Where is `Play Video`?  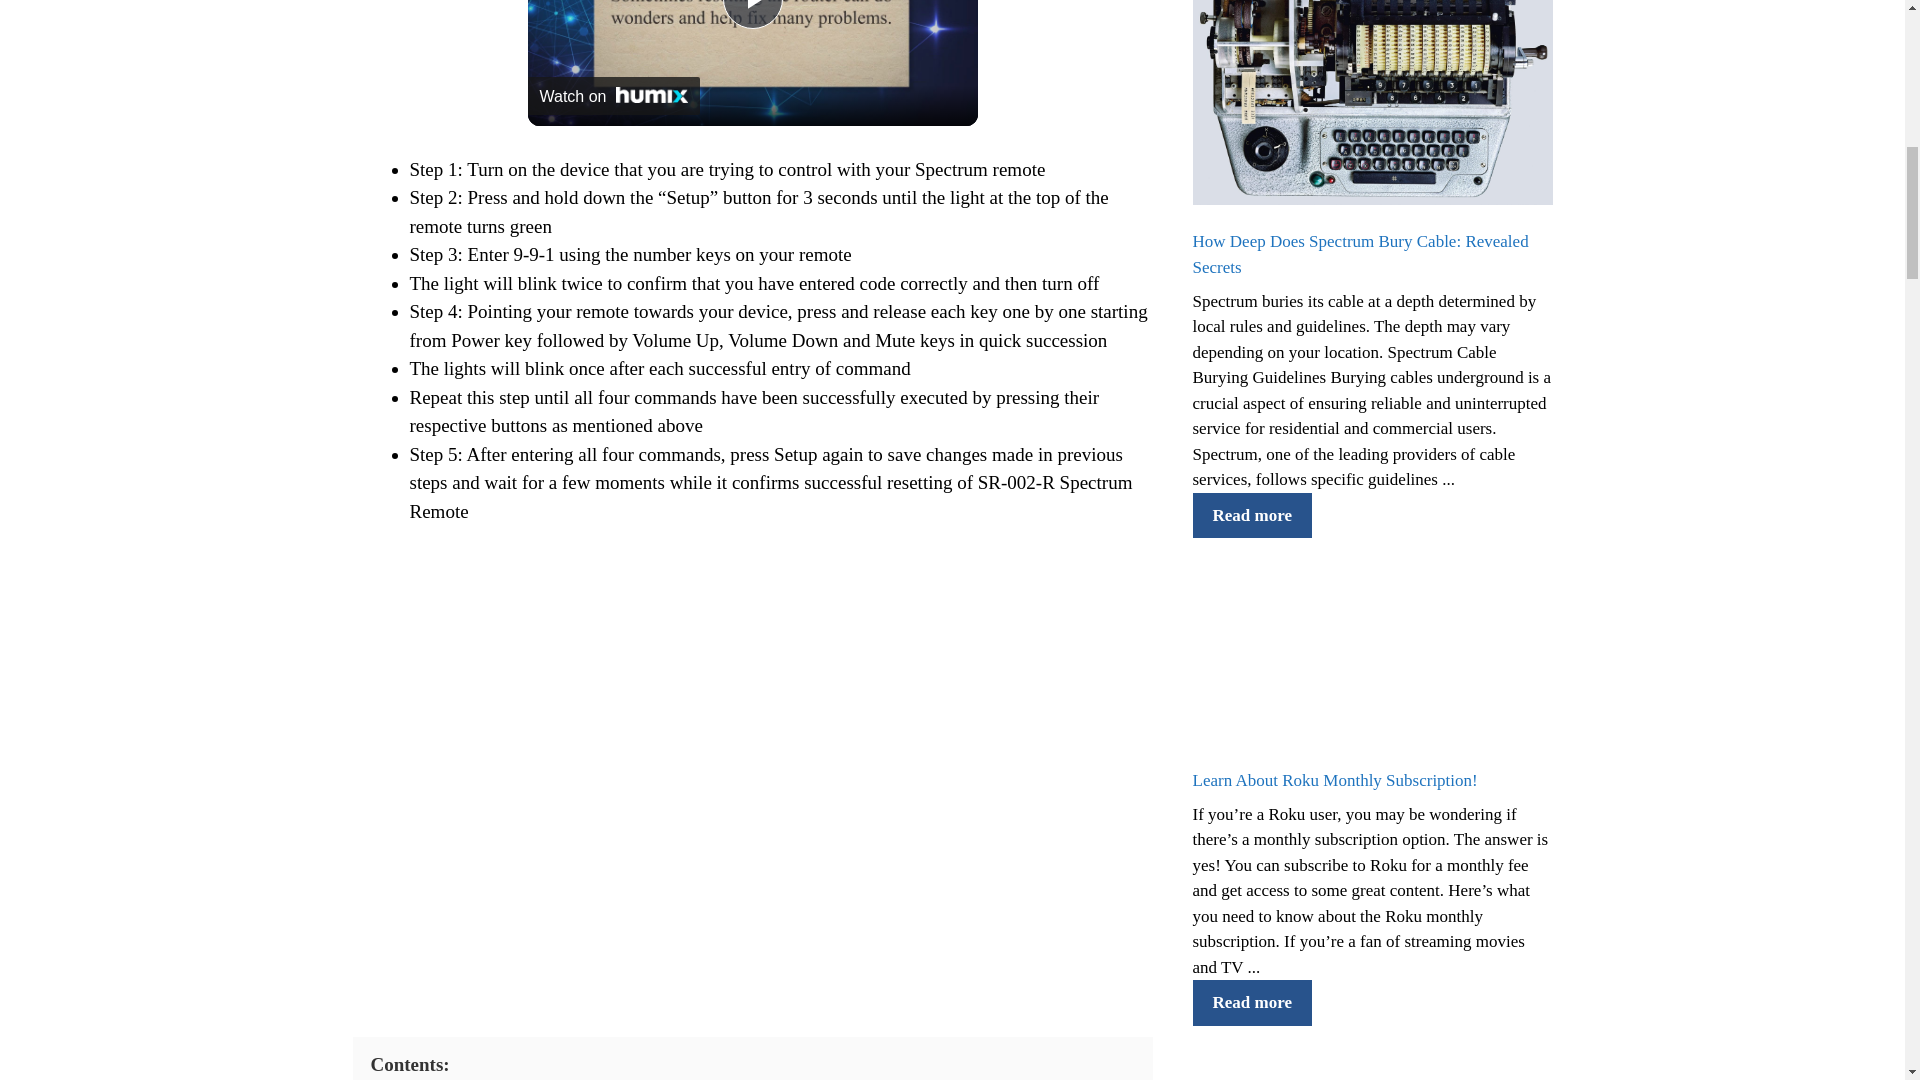 Play Video is located at coordinates (751, 14).